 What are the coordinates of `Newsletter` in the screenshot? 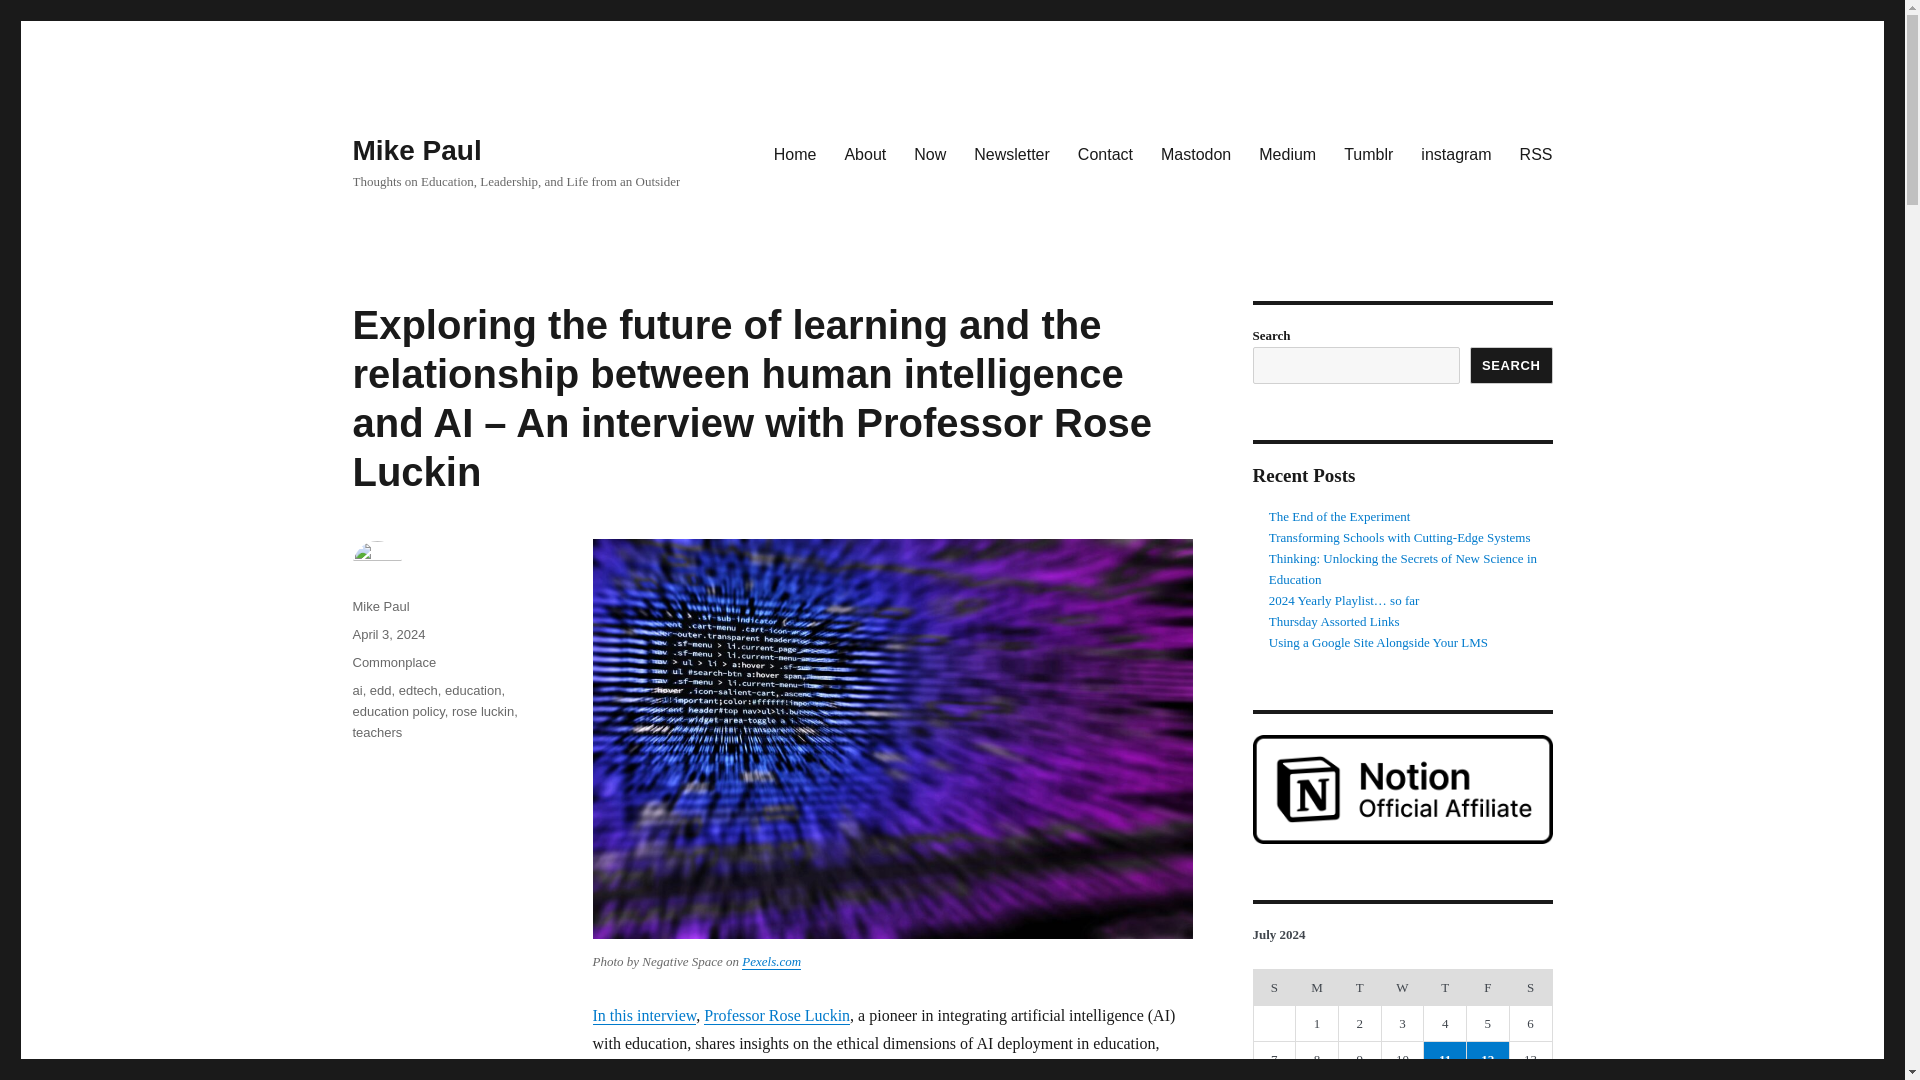 It's located at (1012, 153).